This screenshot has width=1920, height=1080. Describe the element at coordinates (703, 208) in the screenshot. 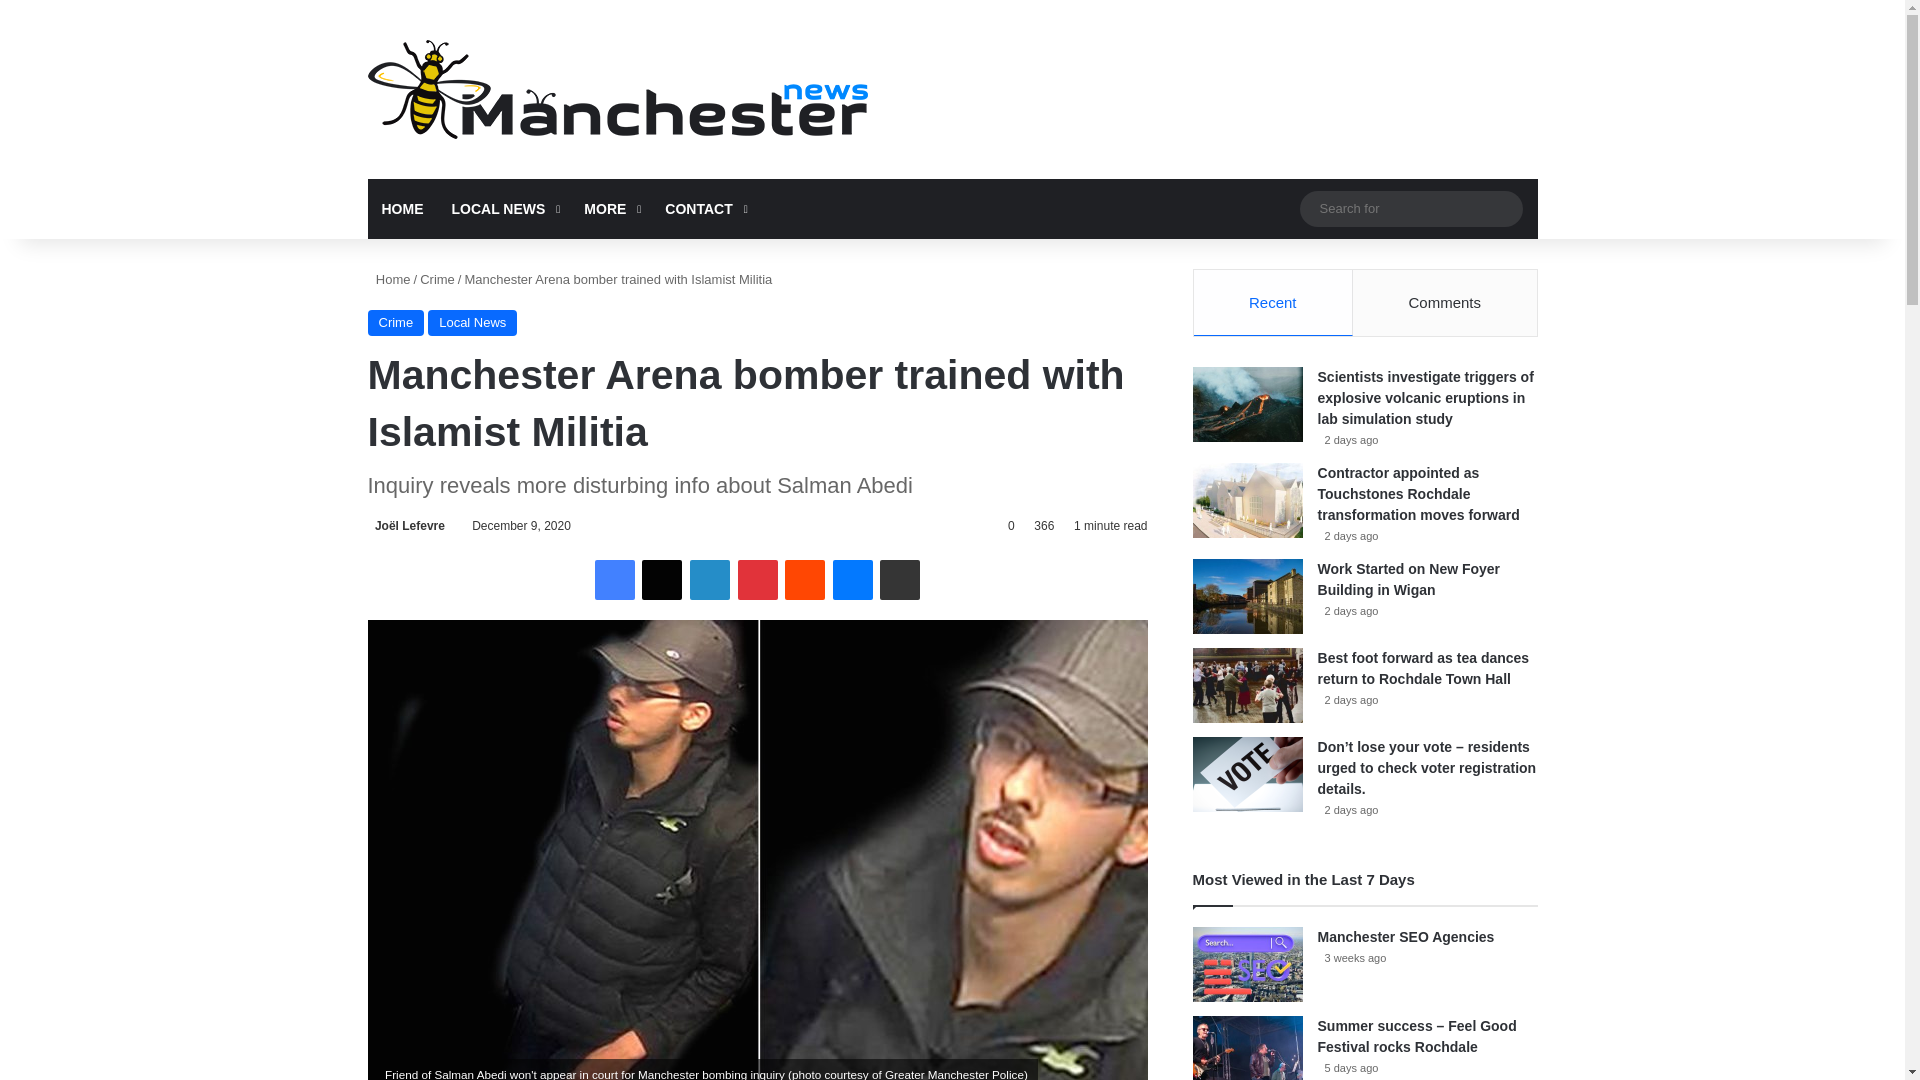

I see `CONTACT` at that location.